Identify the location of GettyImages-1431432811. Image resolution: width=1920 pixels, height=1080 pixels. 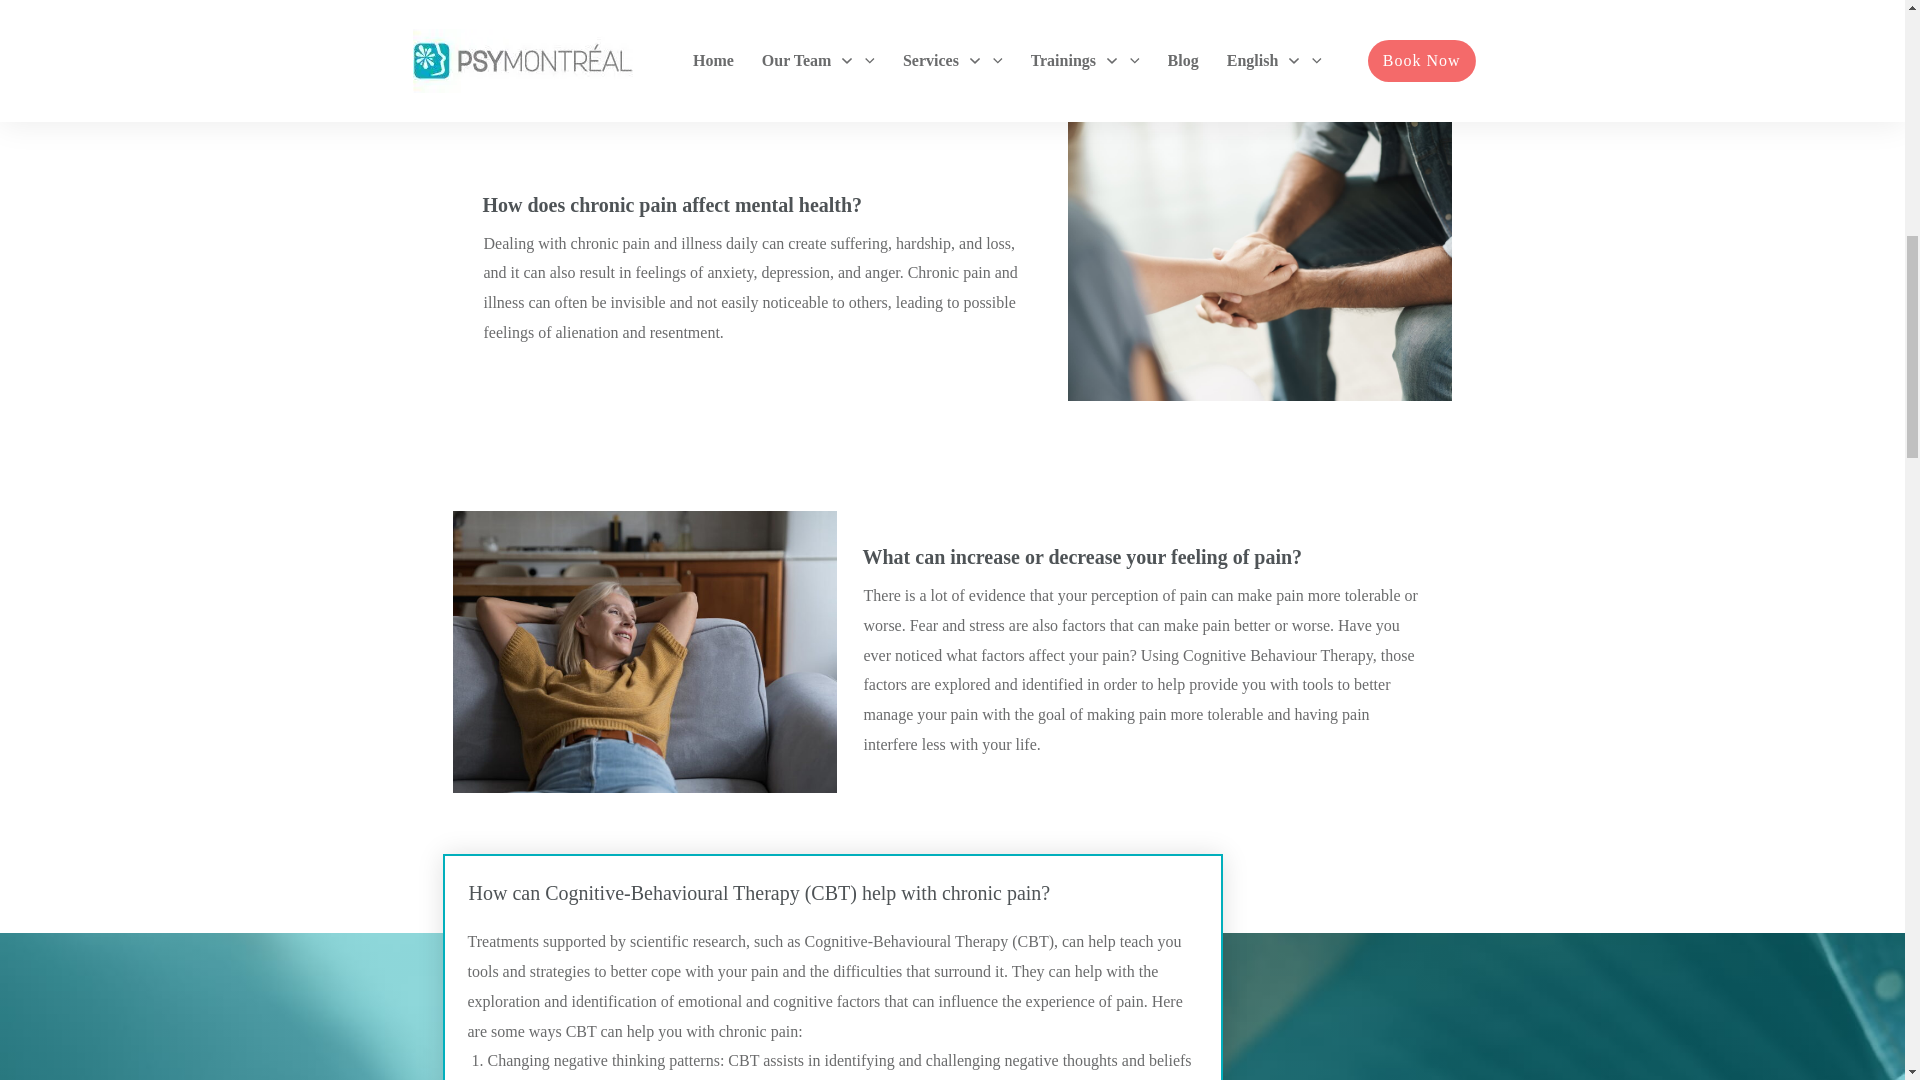
(624, 14).